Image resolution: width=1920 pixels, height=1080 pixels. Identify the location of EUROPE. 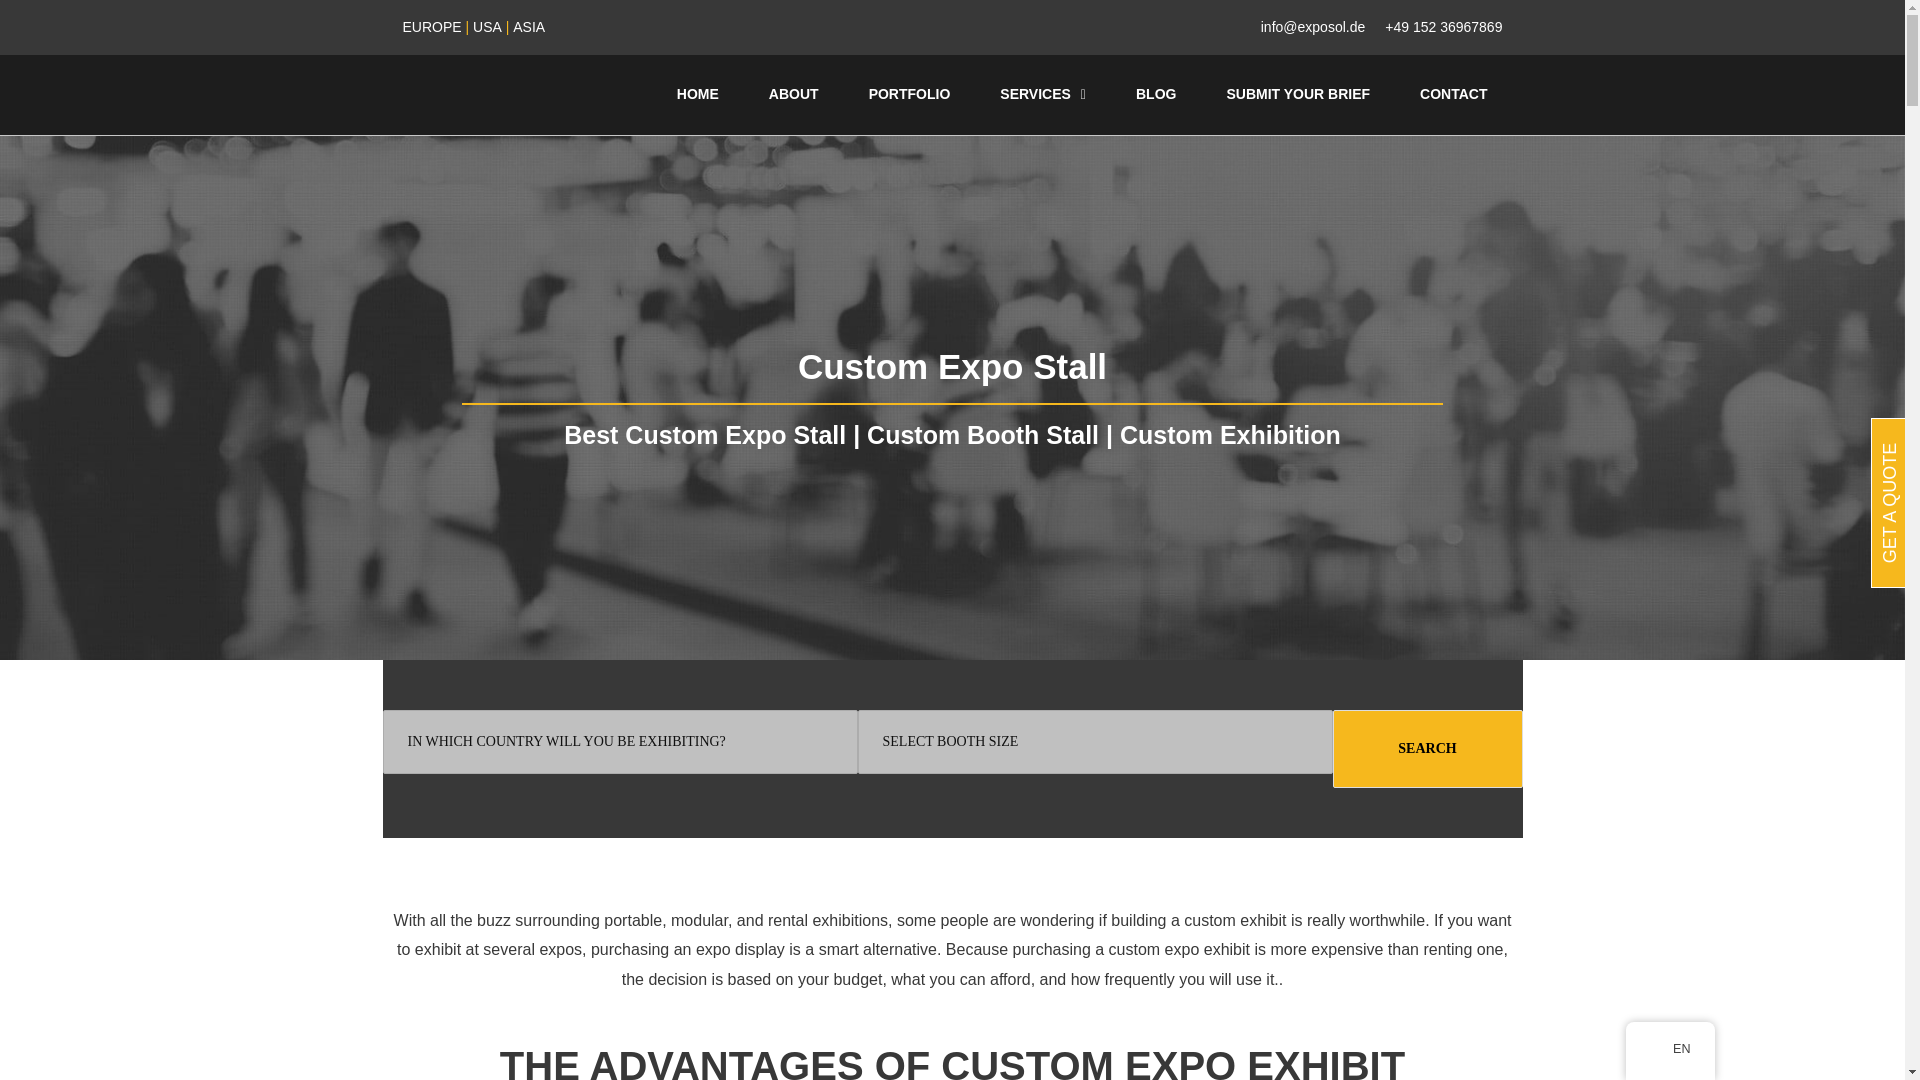
(430, 26).